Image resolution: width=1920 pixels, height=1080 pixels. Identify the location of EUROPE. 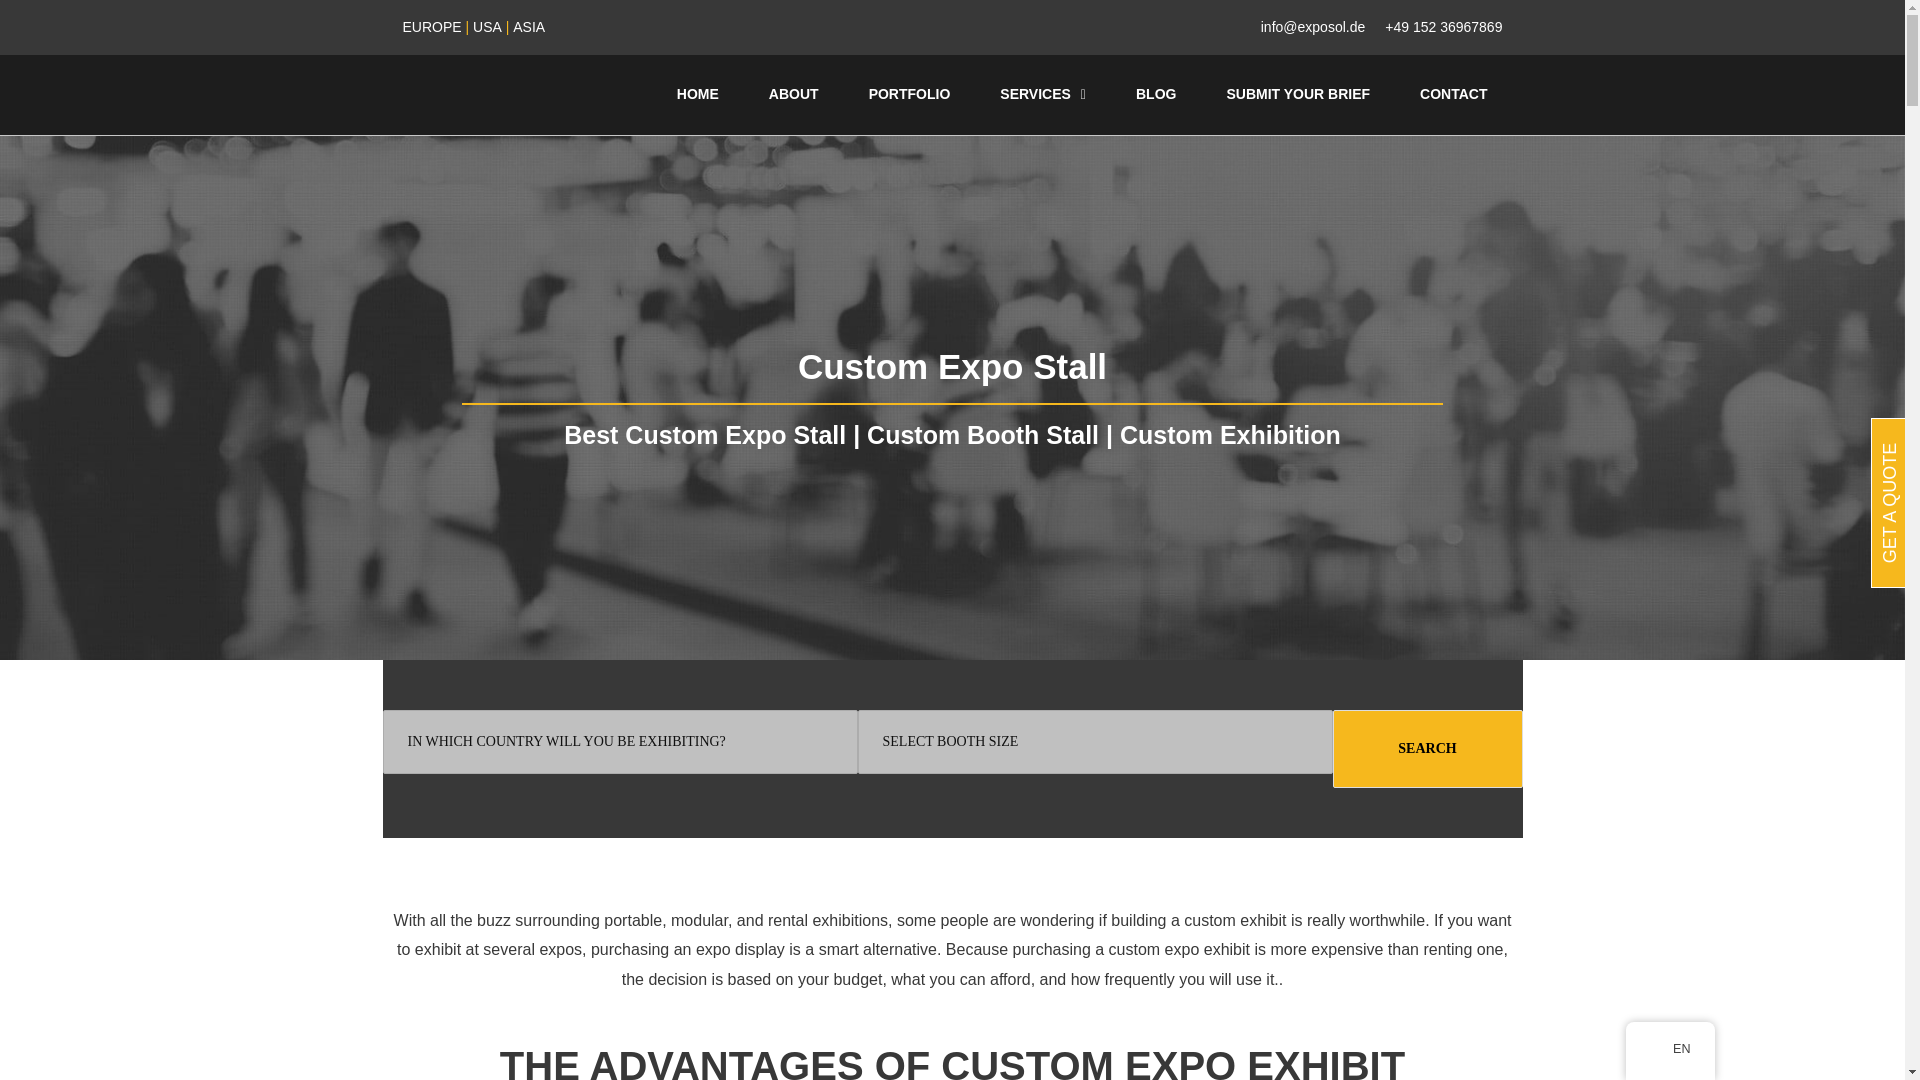
(430, 26).